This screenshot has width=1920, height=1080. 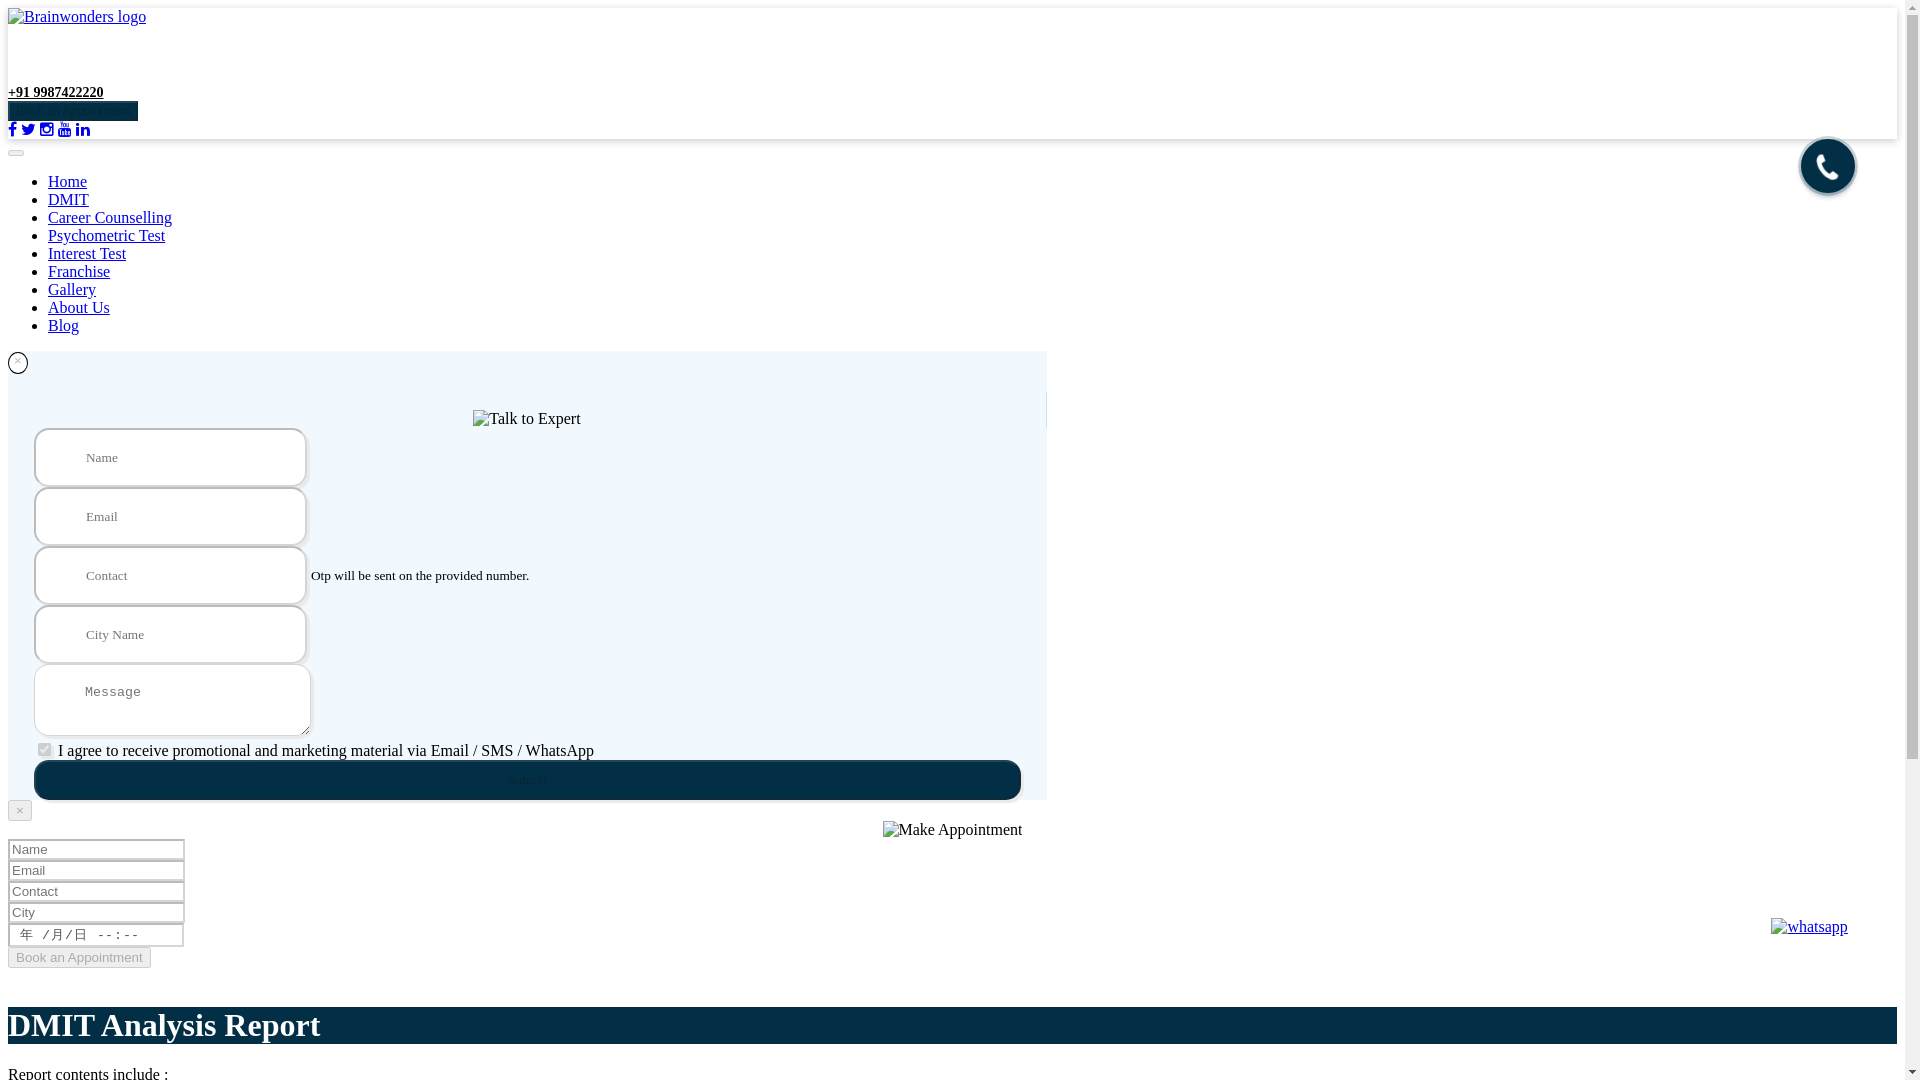 I want to click on Gallery, so click(x=72, y=289).